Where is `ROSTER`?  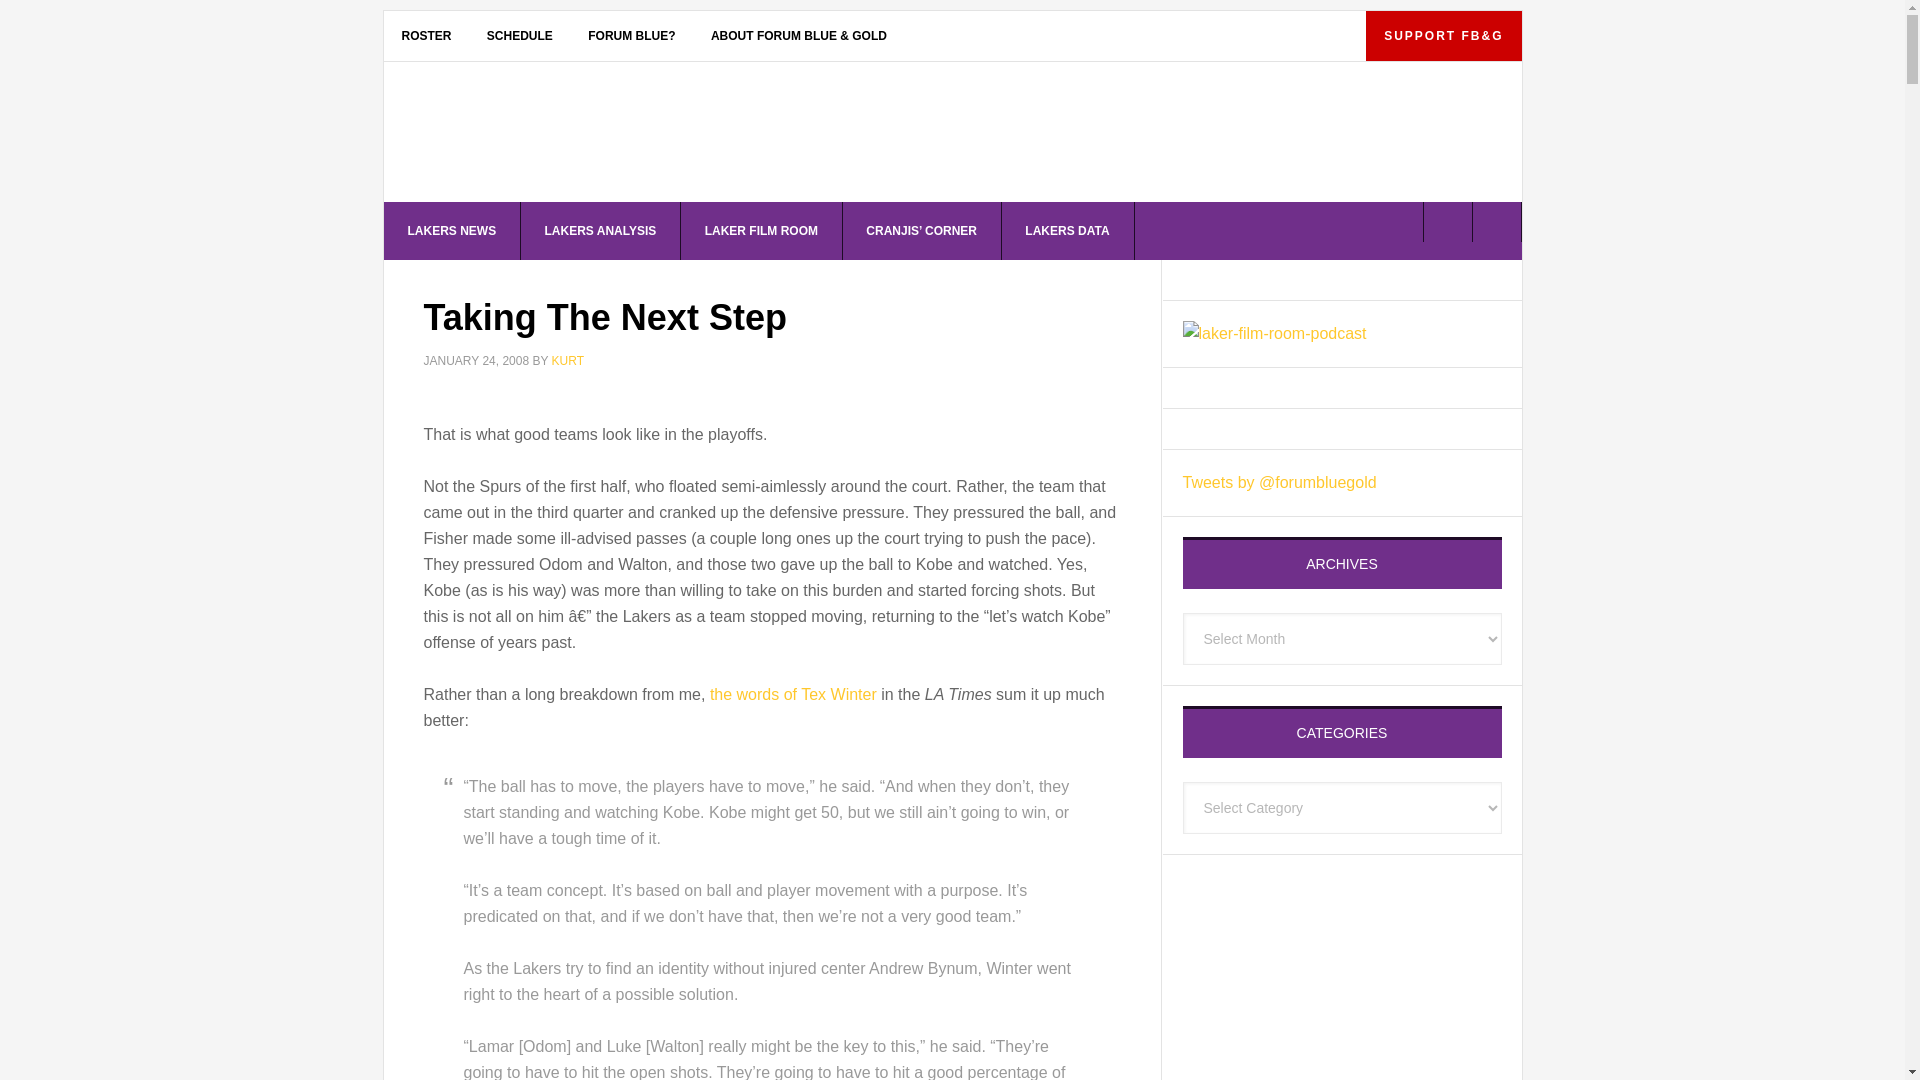
ROSTER is located at coordinates (427, 35).